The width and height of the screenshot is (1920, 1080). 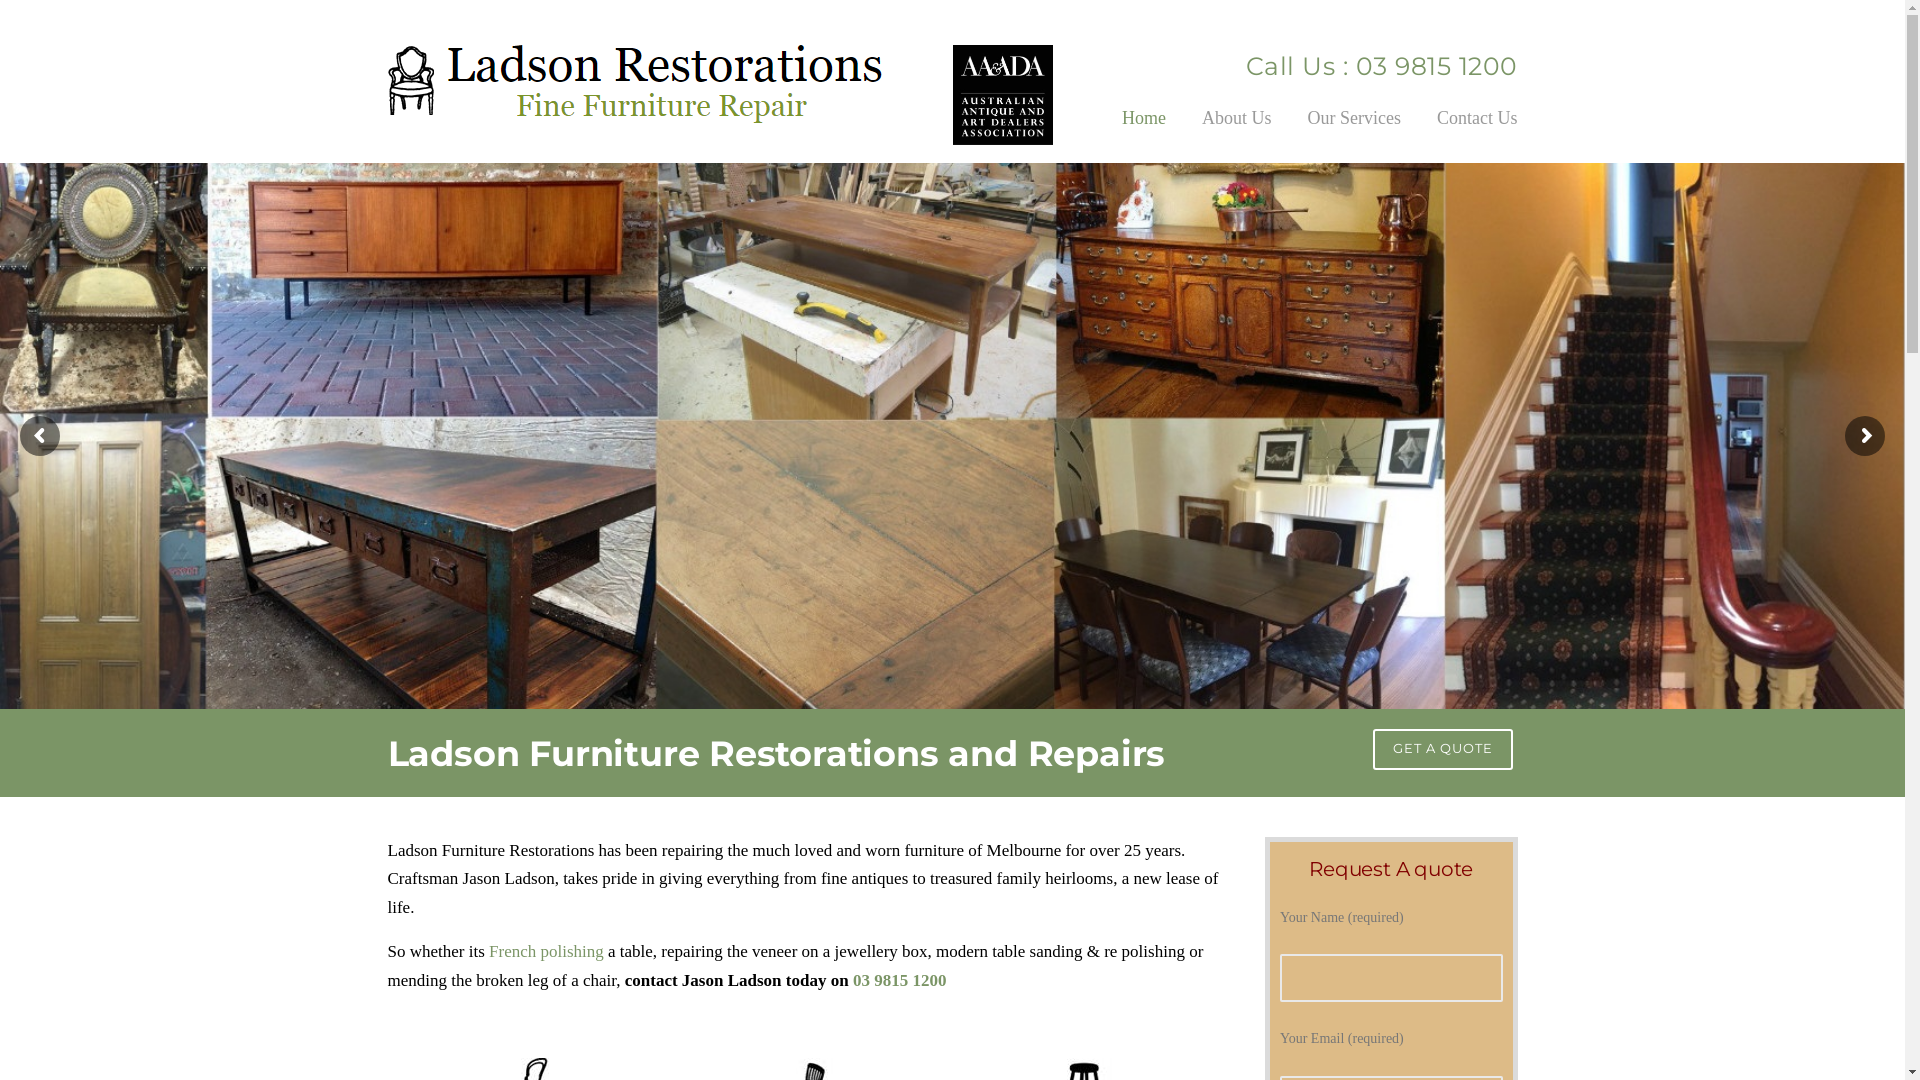 What do you see at coordinates (1237, 132) in the screenshot?
I see `About Us` at bounding box center [1237, 132].